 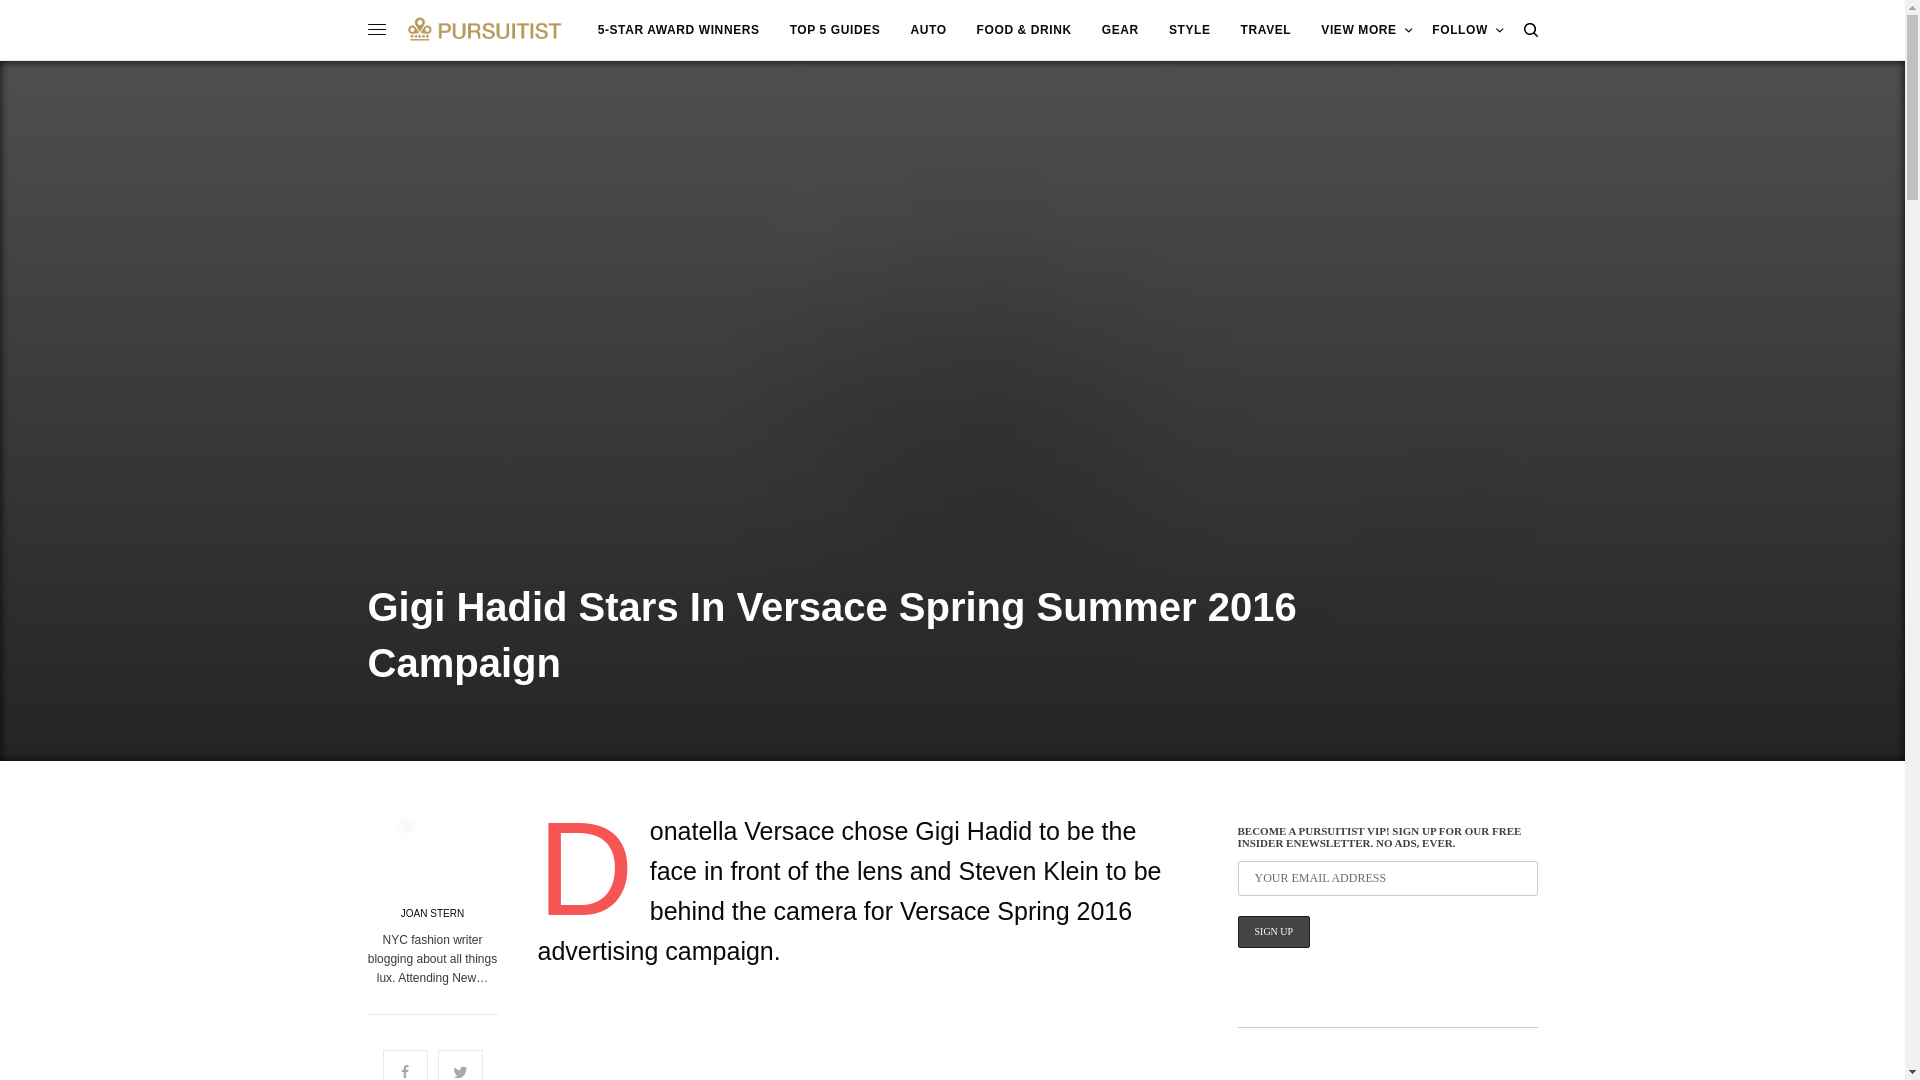 I want to click on FOLLOW, so click(x=1468, y=30).